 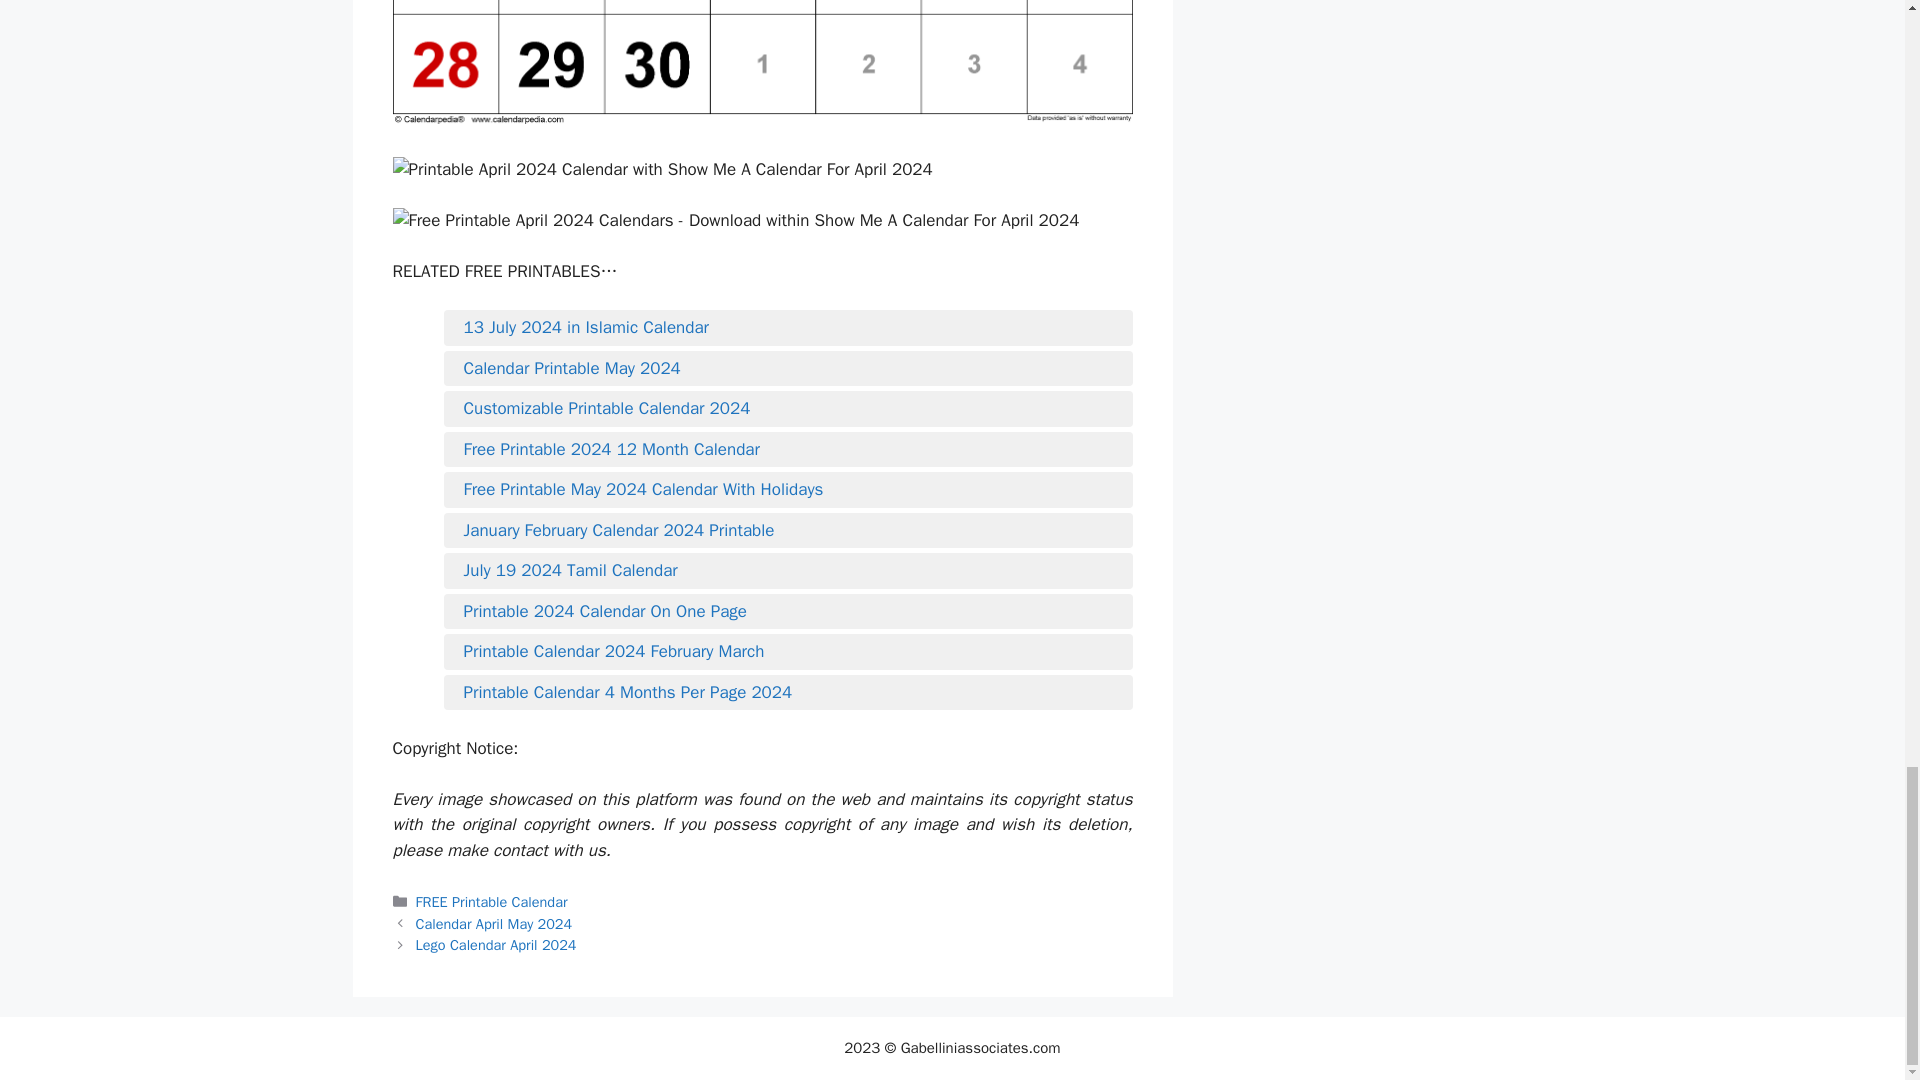 What do you see at coordinates (494, 924) in the screenshot?
I see `Calendar April May 2024` at bounding box center [494, 924].